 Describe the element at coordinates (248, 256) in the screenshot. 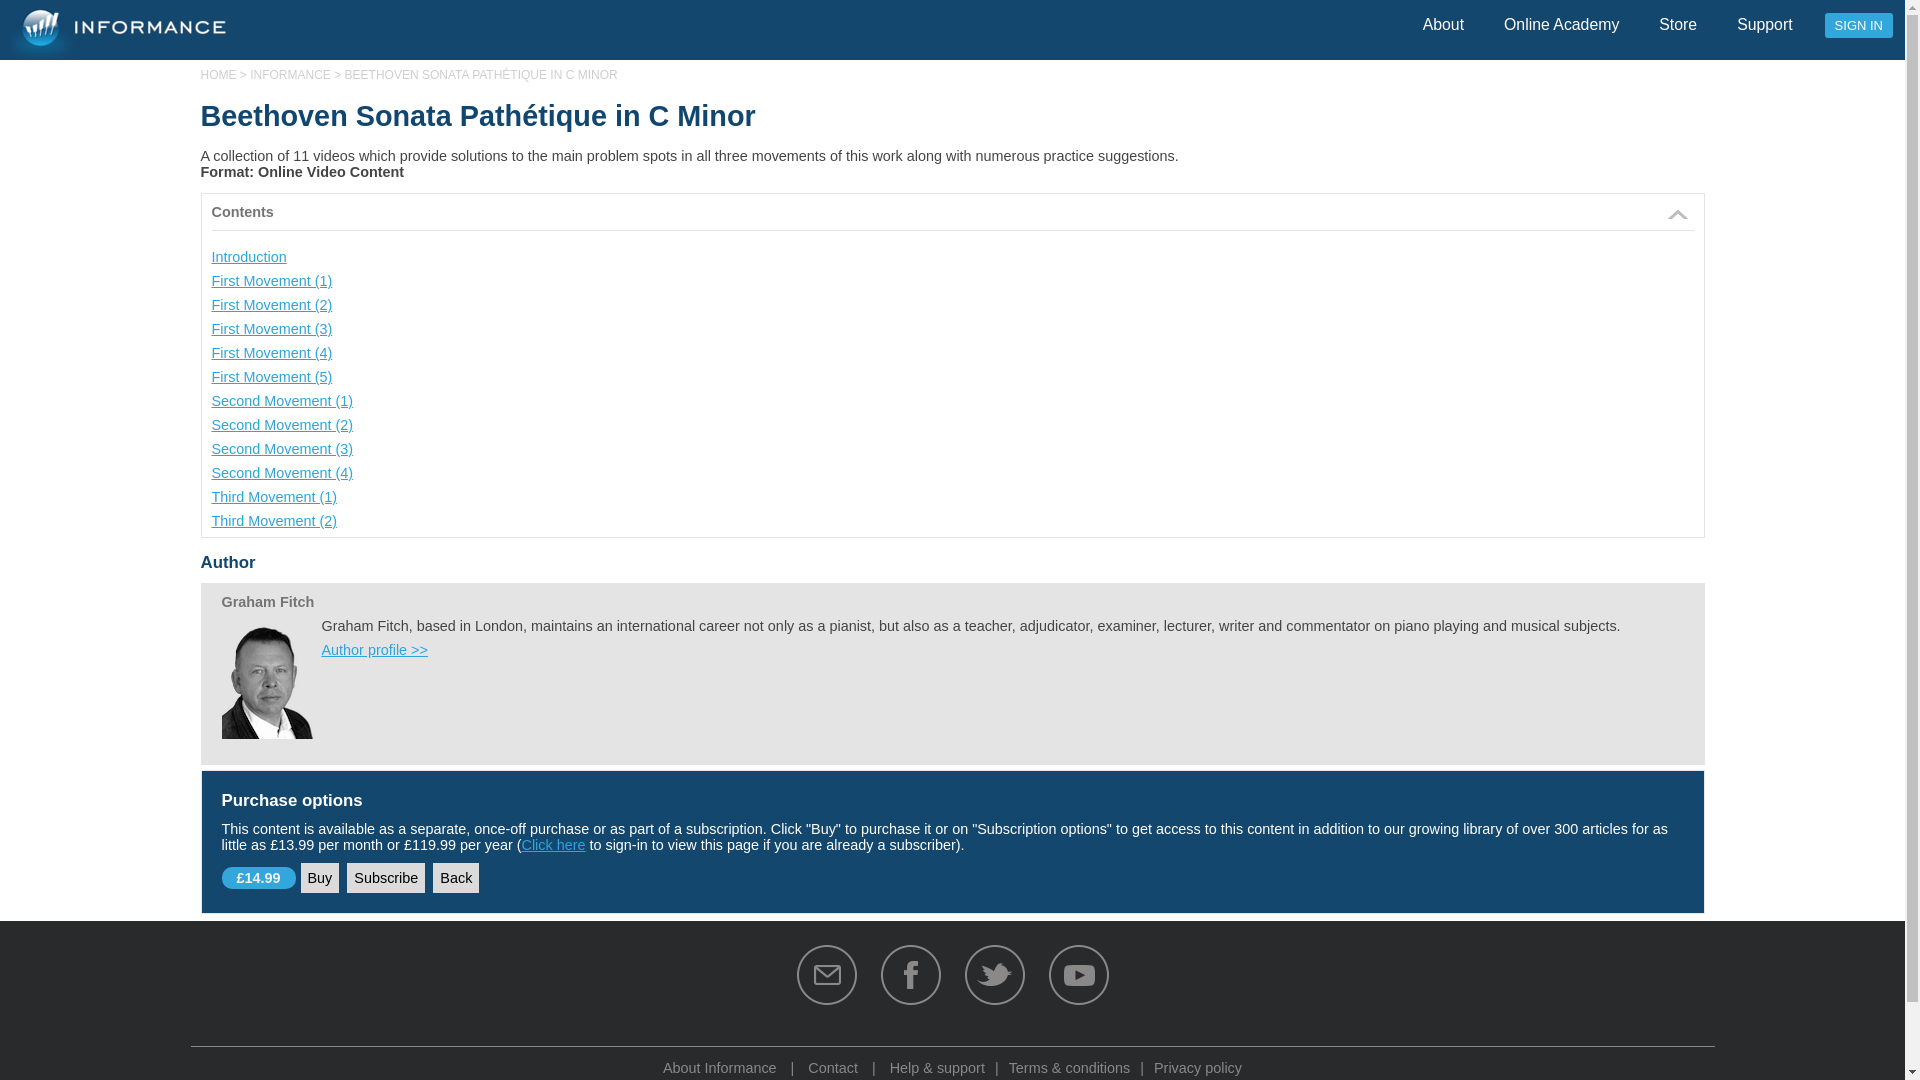

I see `Introduction` at that location.